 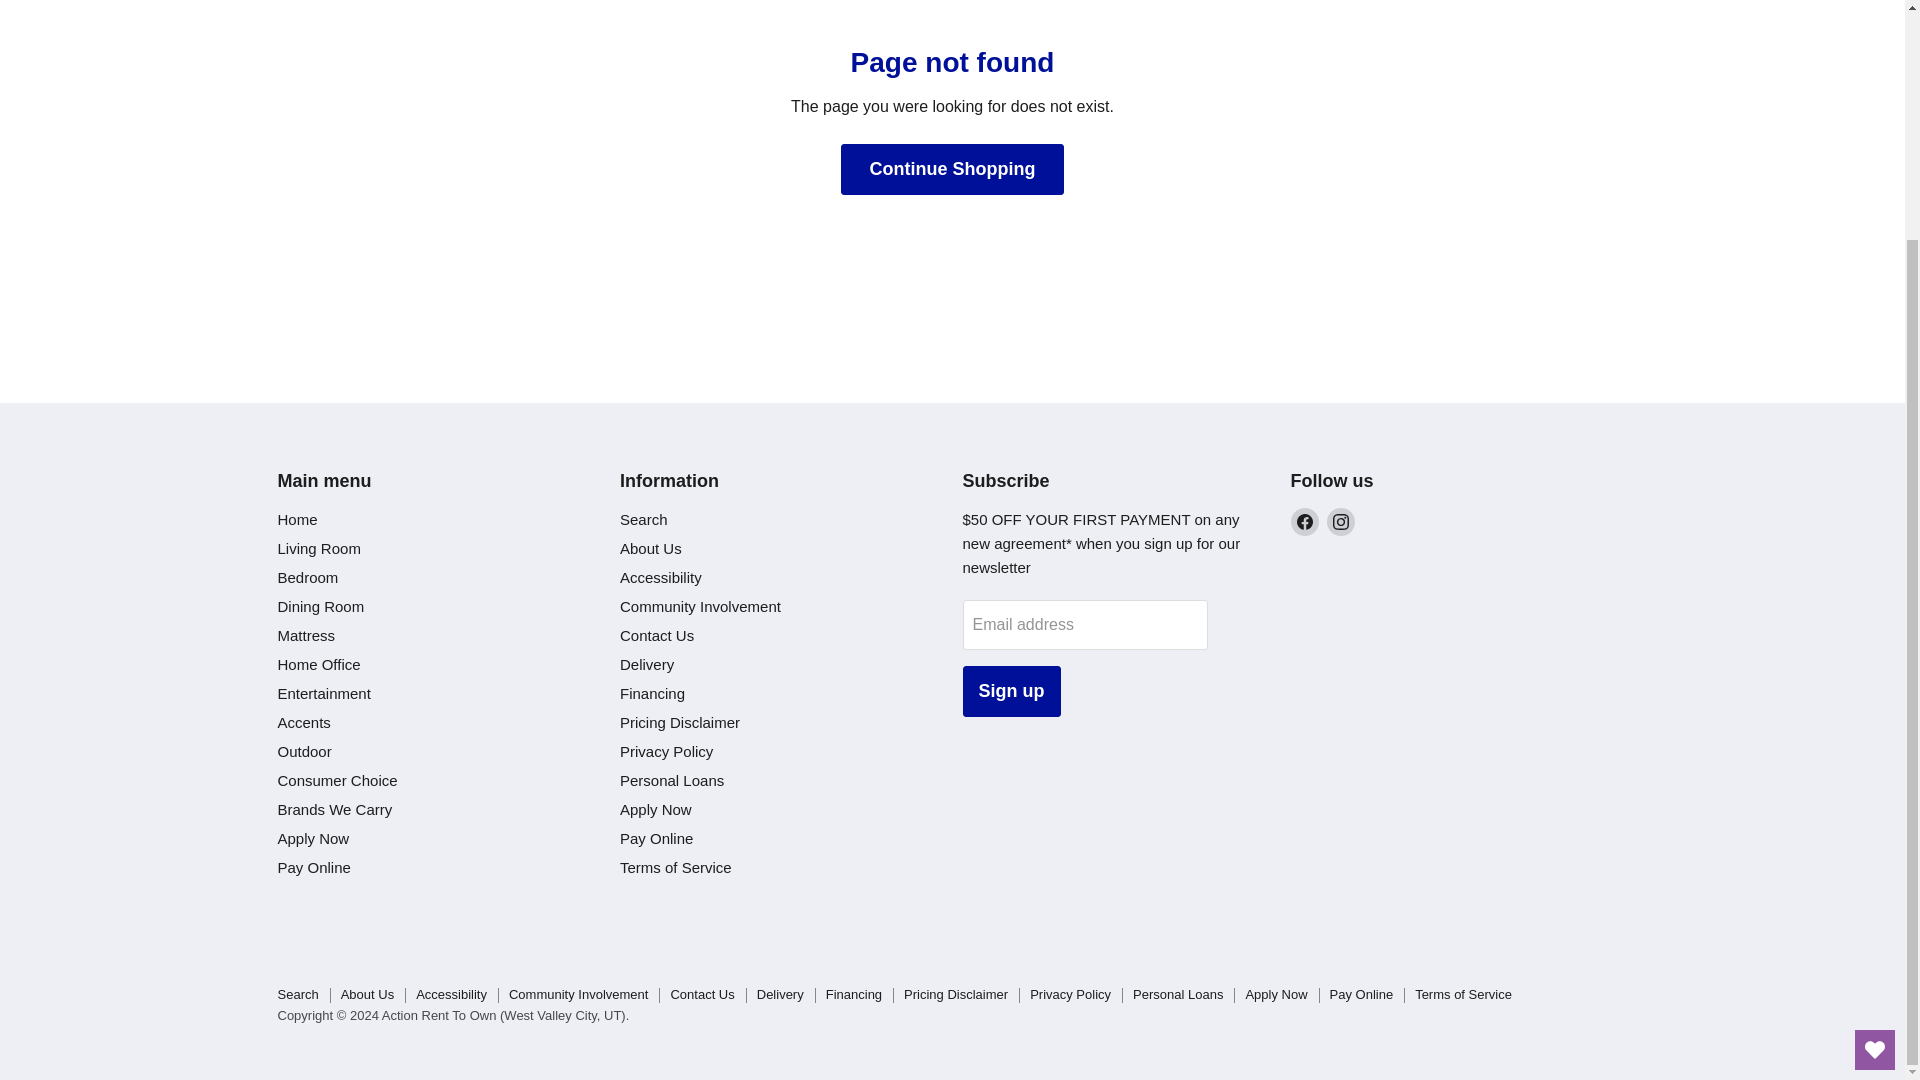 What do you see at coordinates (1340, 521) in the screenshot?
I see `Instagram` at bounding box center [1340, 521].